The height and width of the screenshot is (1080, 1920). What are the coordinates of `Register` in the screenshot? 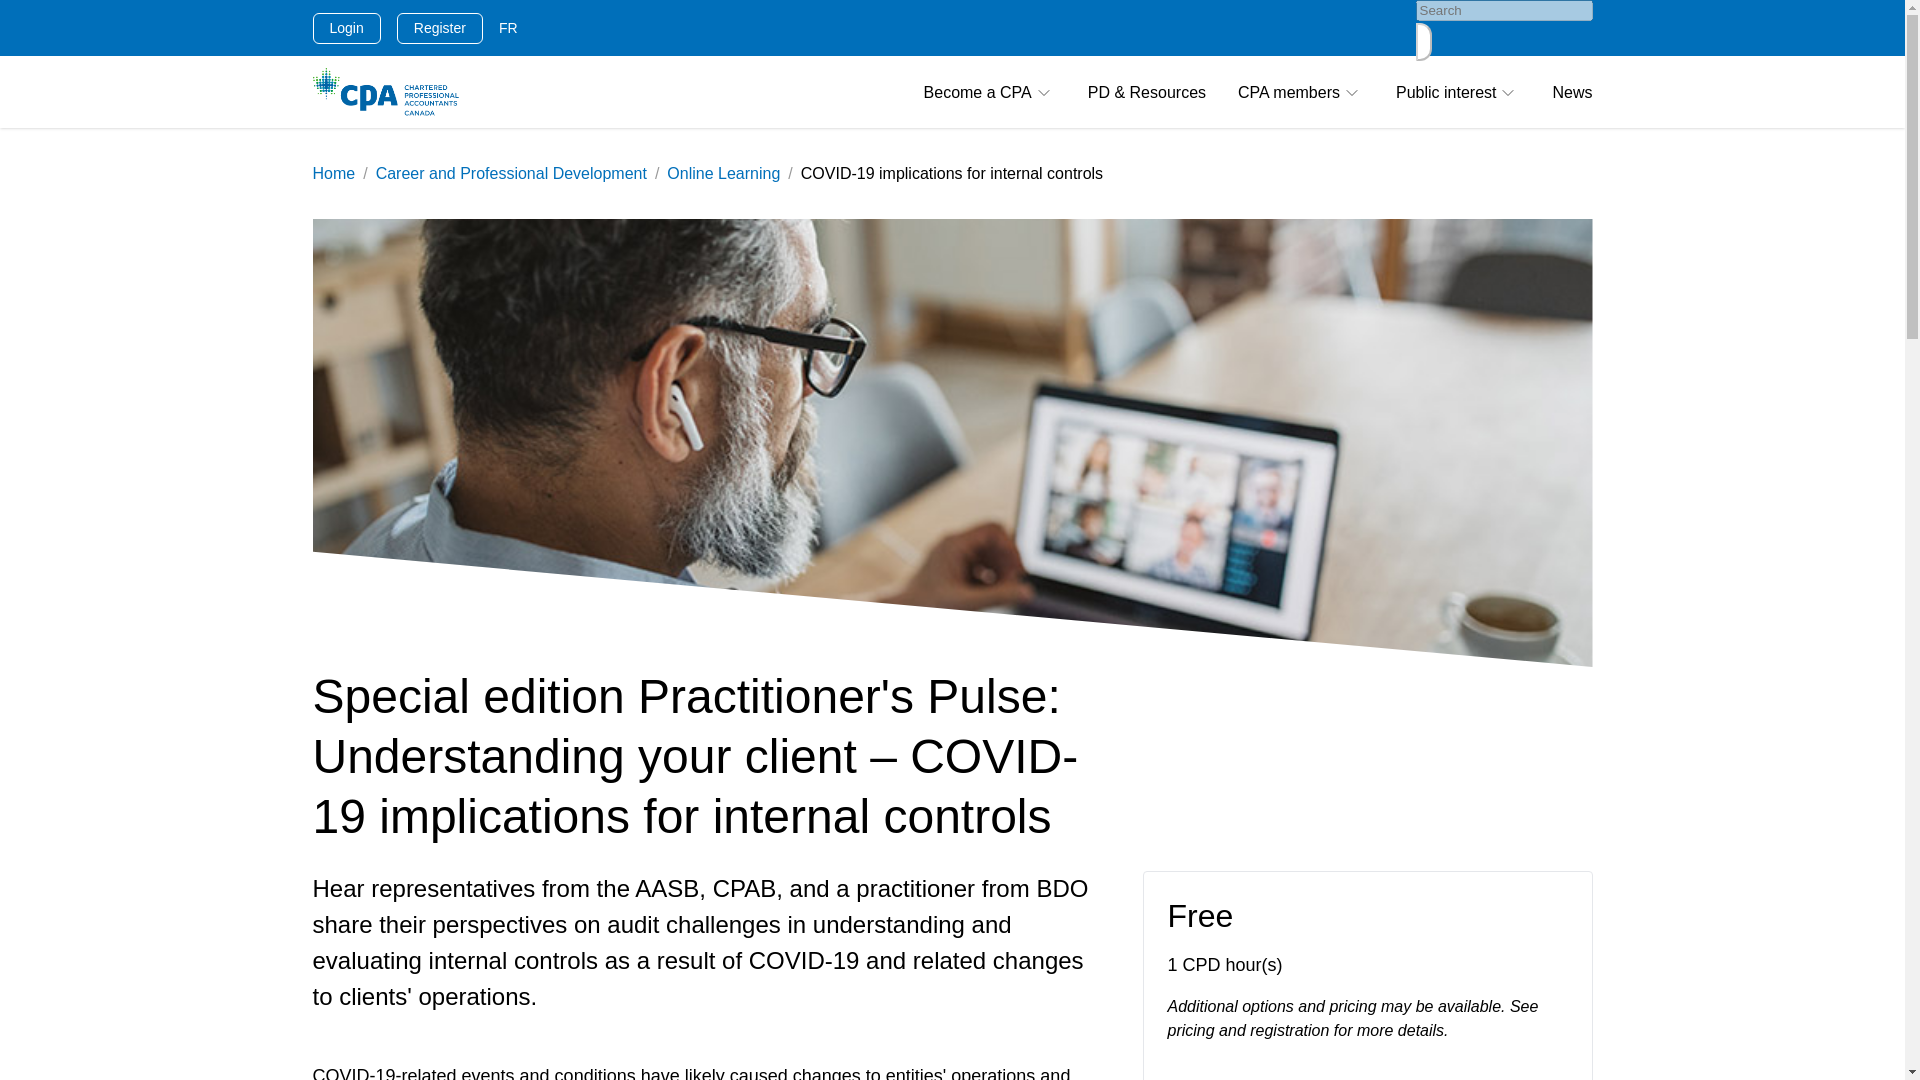 It's located at (440, 27).